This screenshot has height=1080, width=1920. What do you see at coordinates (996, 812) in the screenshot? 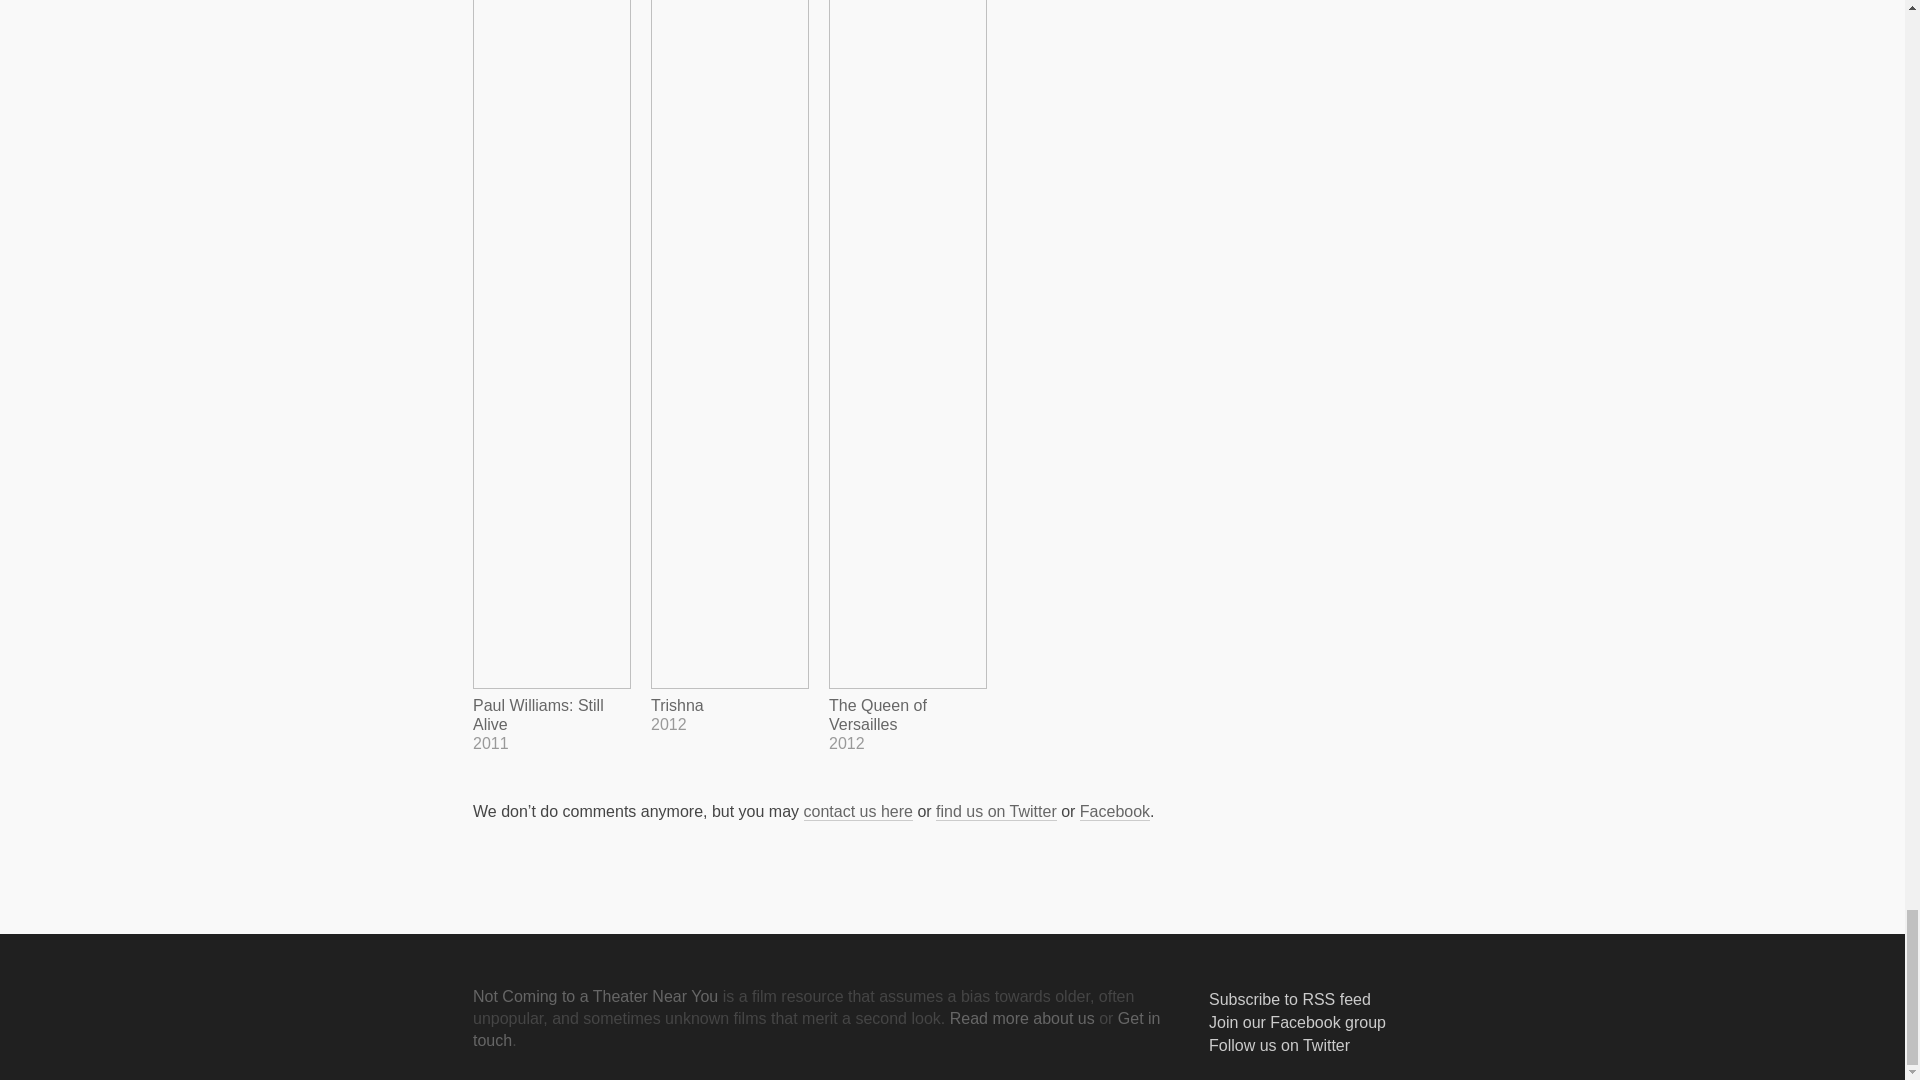
I see `find us on Twitter` at bounding box center [996, 812].